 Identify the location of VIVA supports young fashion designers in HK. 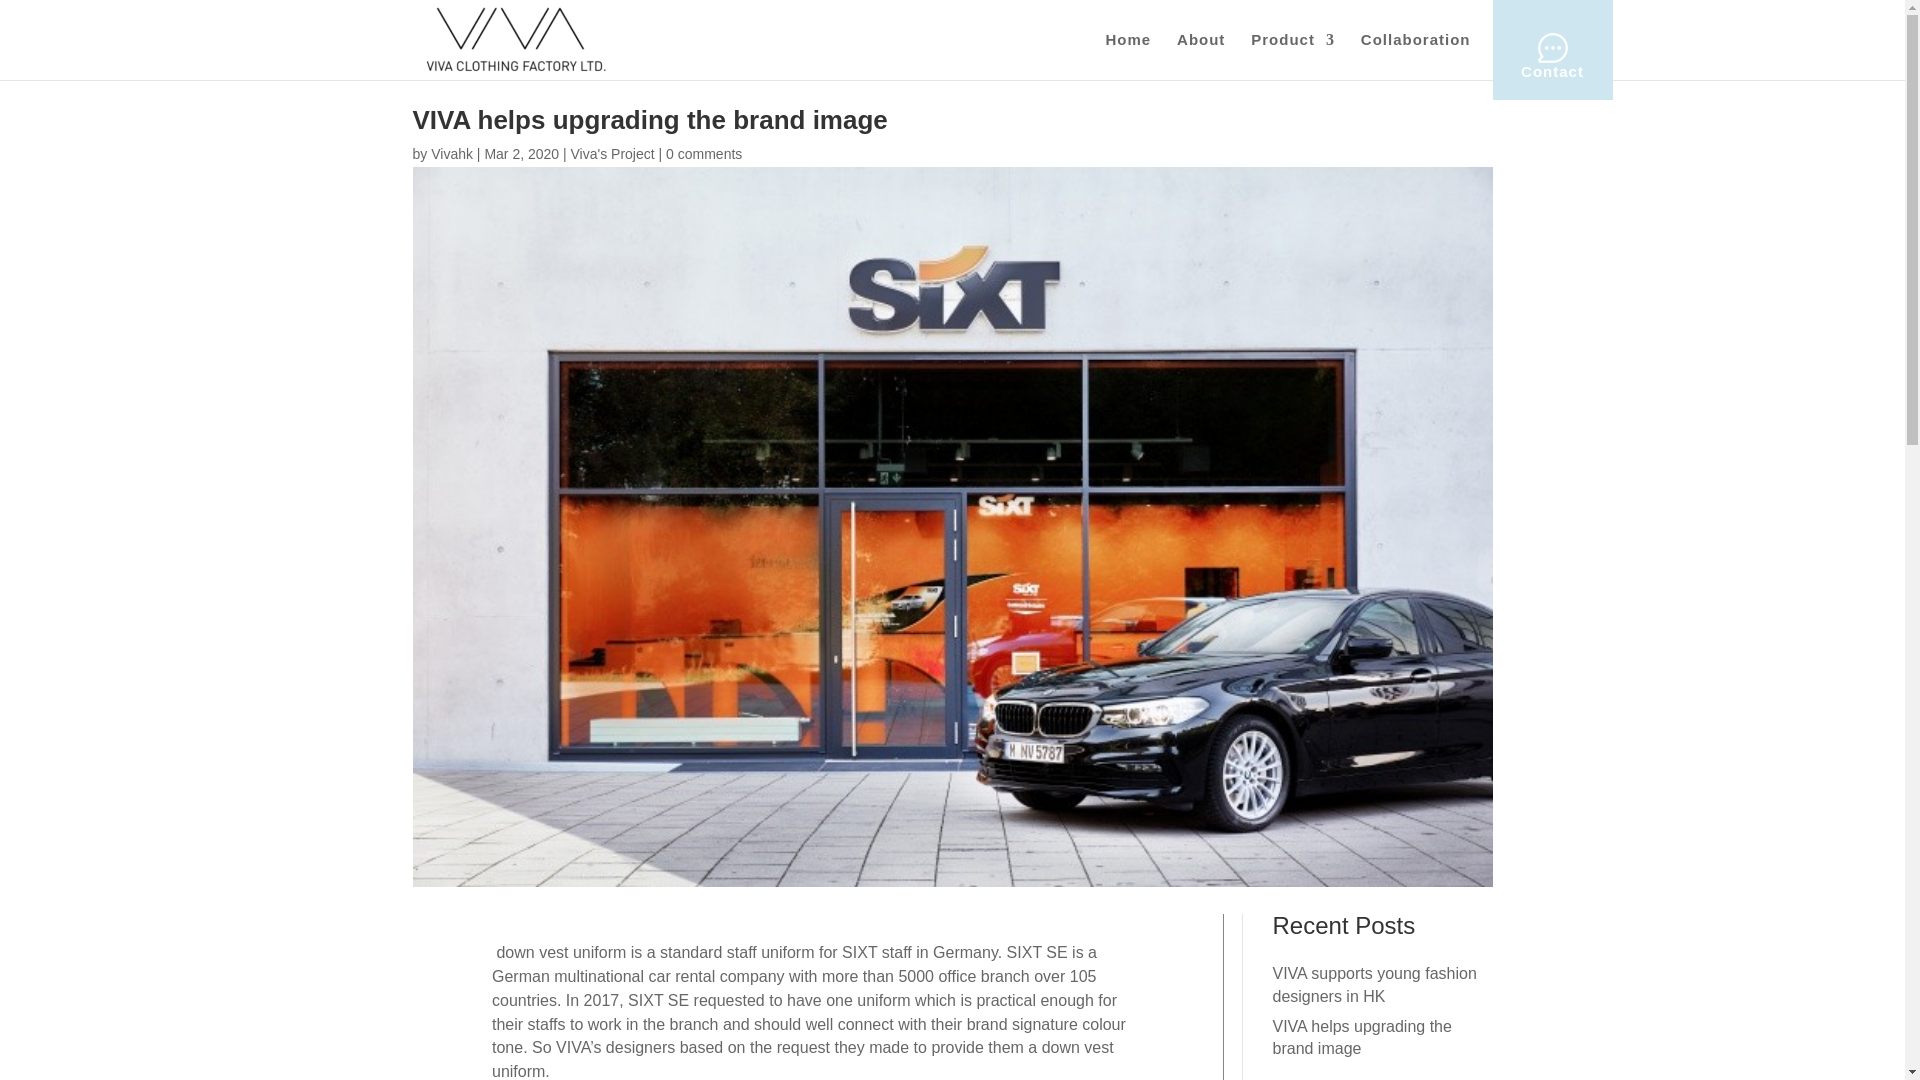
(1374, 984).